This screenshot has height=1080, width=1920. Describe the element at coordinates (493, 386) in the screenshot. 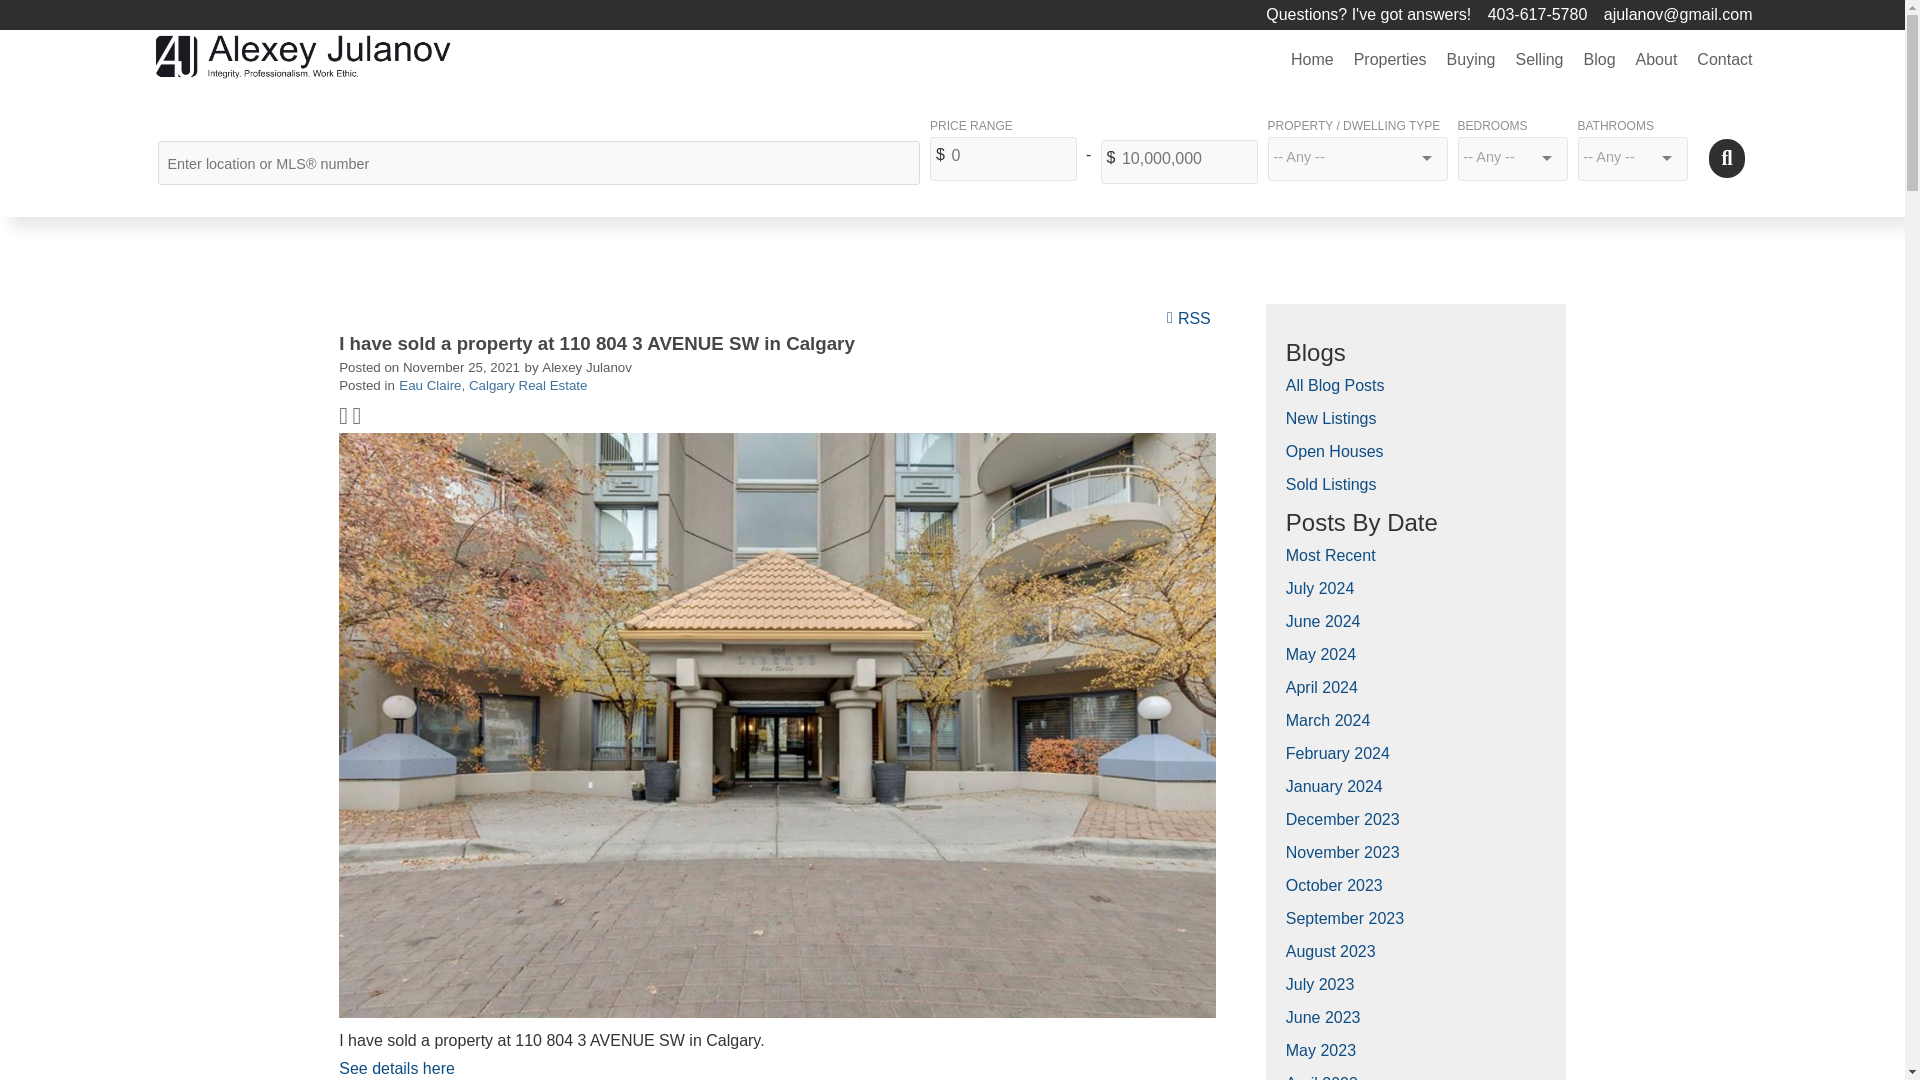

I see `Eau Claire, Calgary Real Estate` at that location.